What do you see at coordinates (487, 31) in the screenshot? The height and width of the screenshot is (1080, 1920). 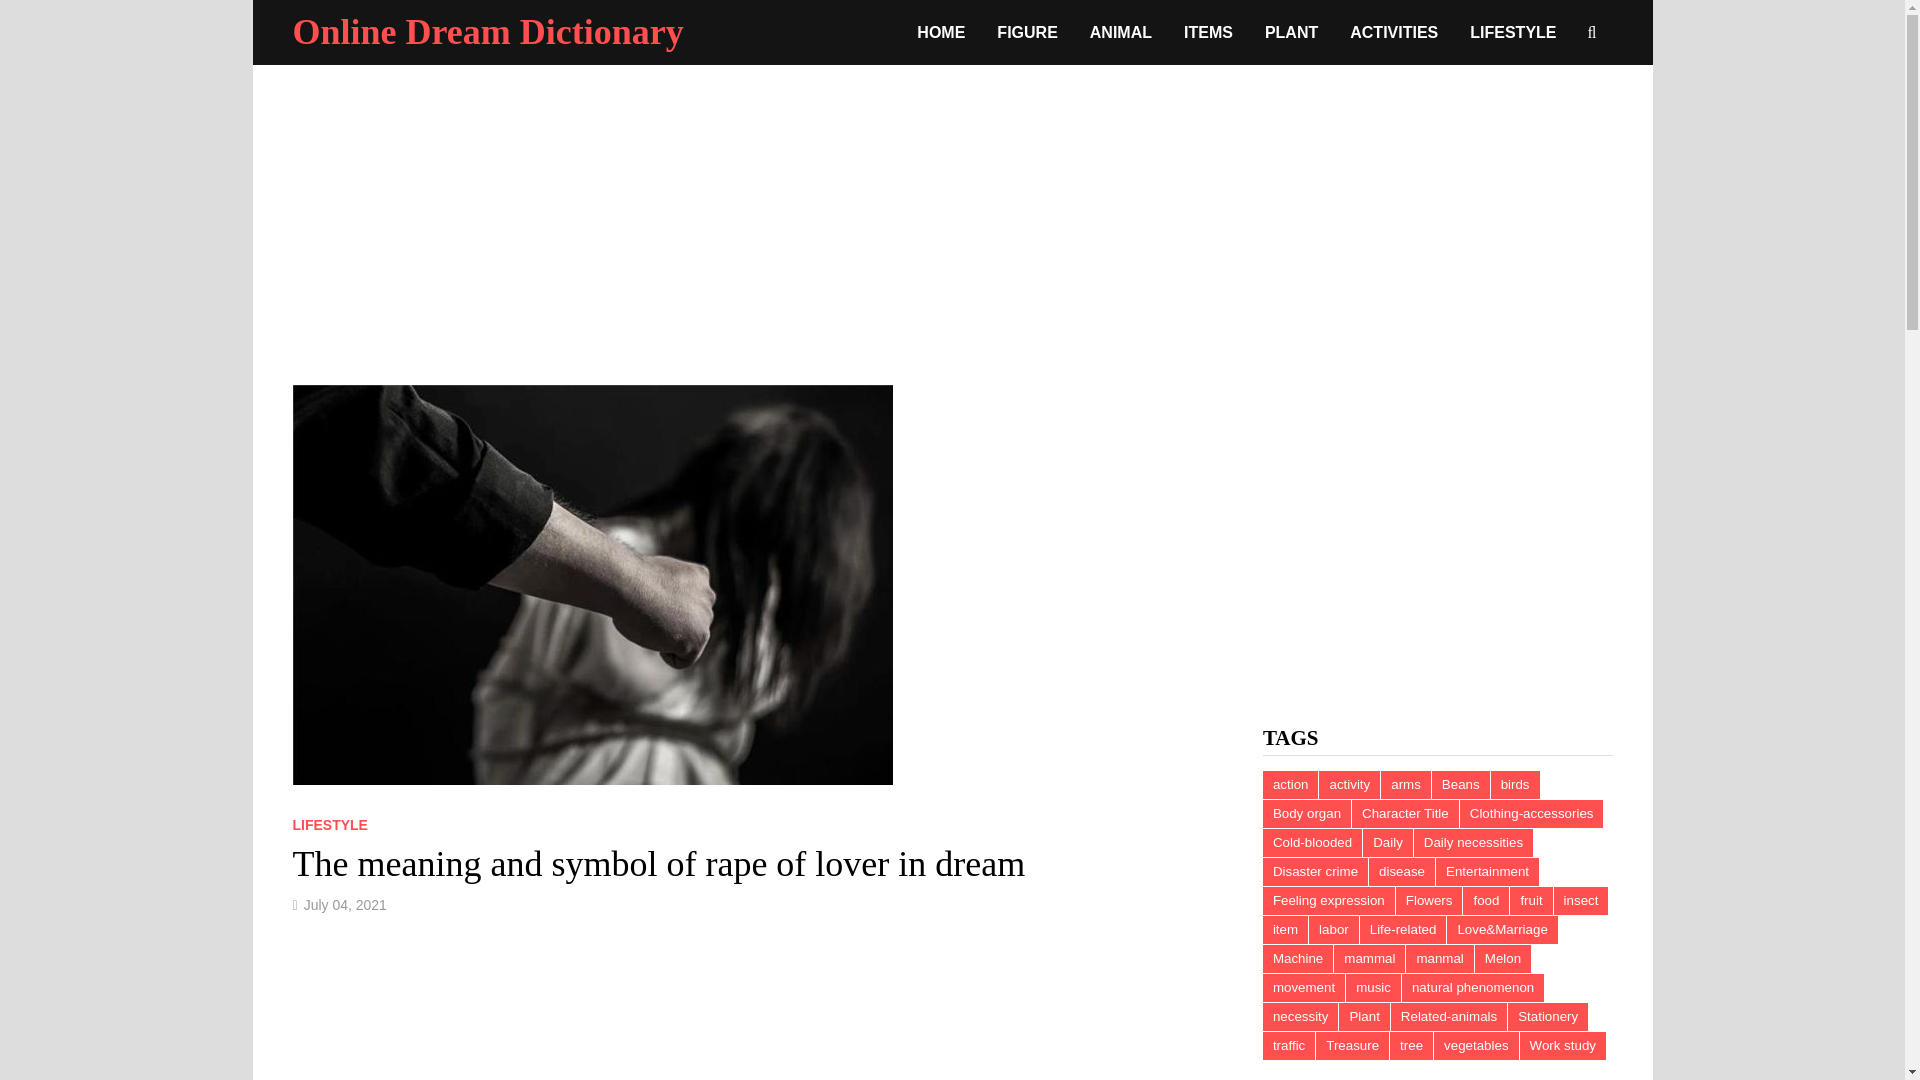 I see `Online Dream Dictionary` at bounding box center [487, 31].